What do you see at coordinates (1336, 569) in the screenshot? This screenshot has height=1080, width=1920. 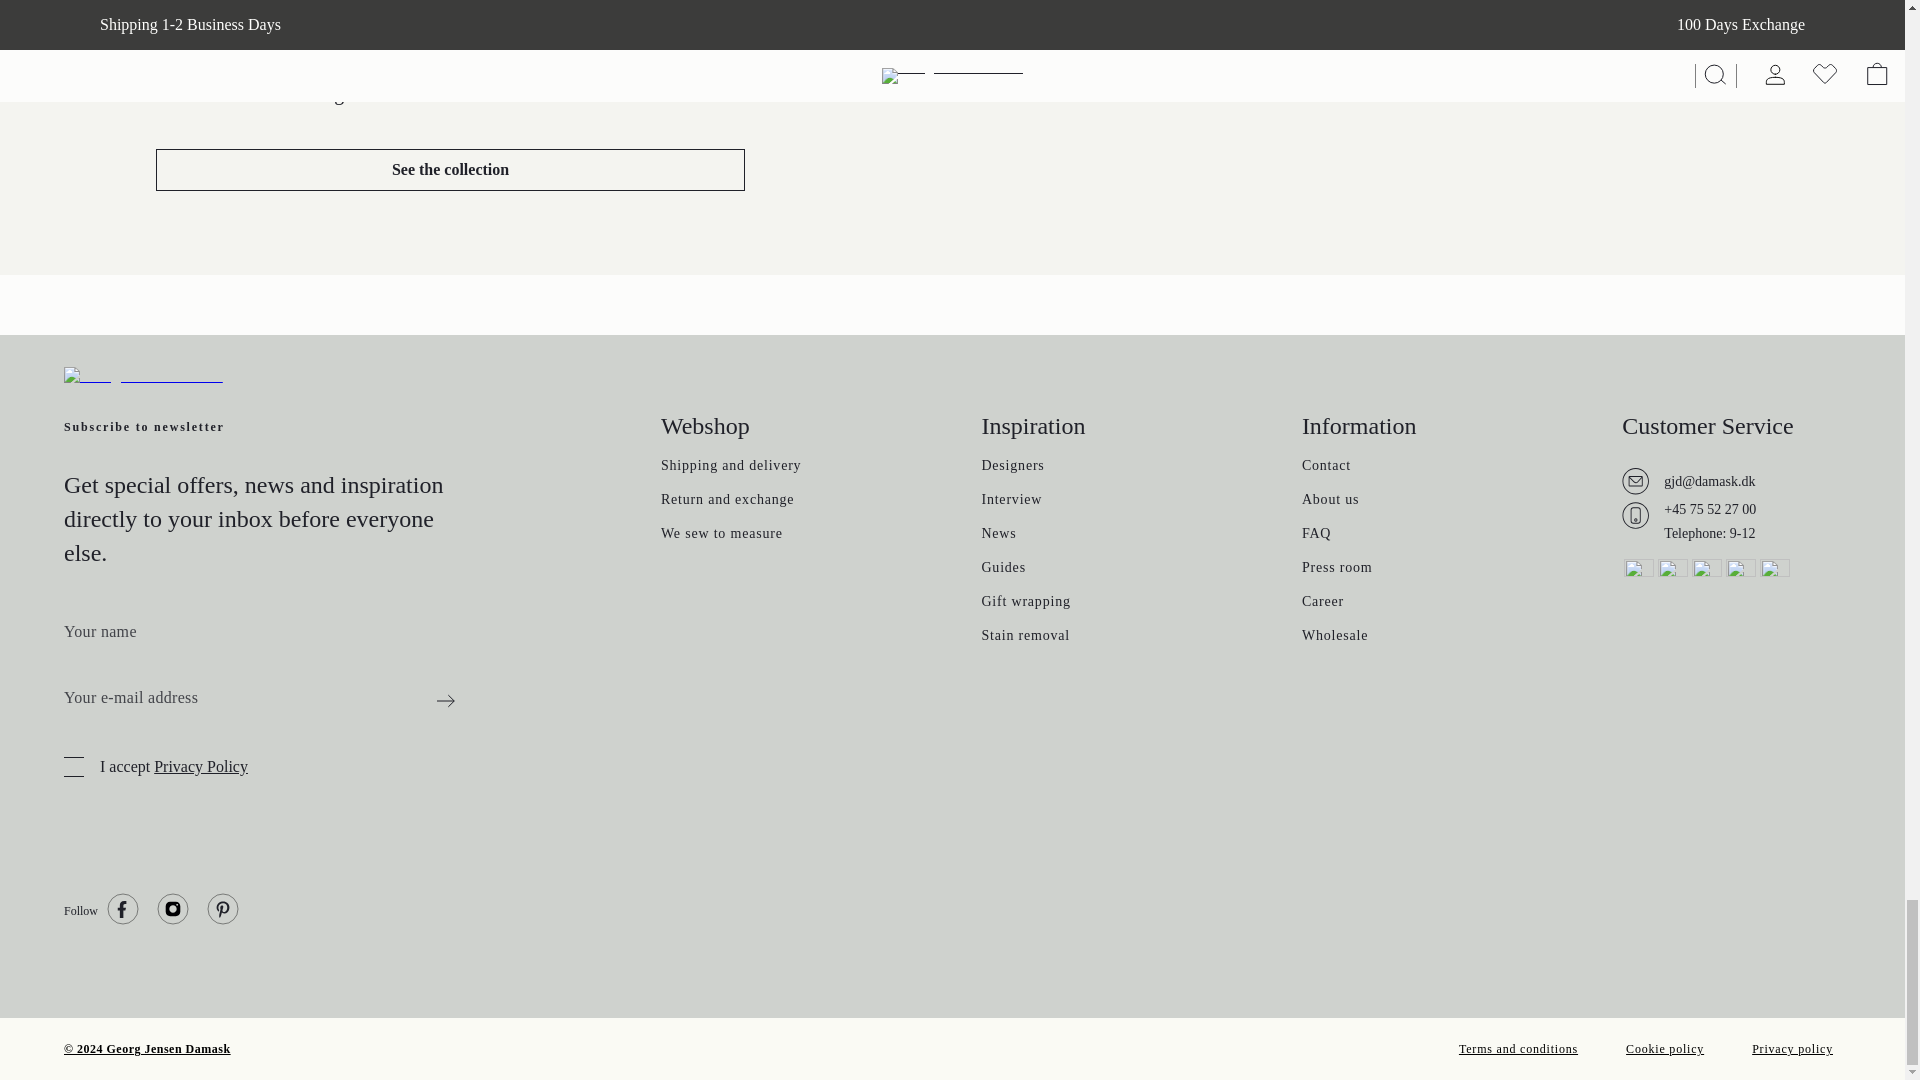 I see `Press room` at bounding box center [1336, 569].